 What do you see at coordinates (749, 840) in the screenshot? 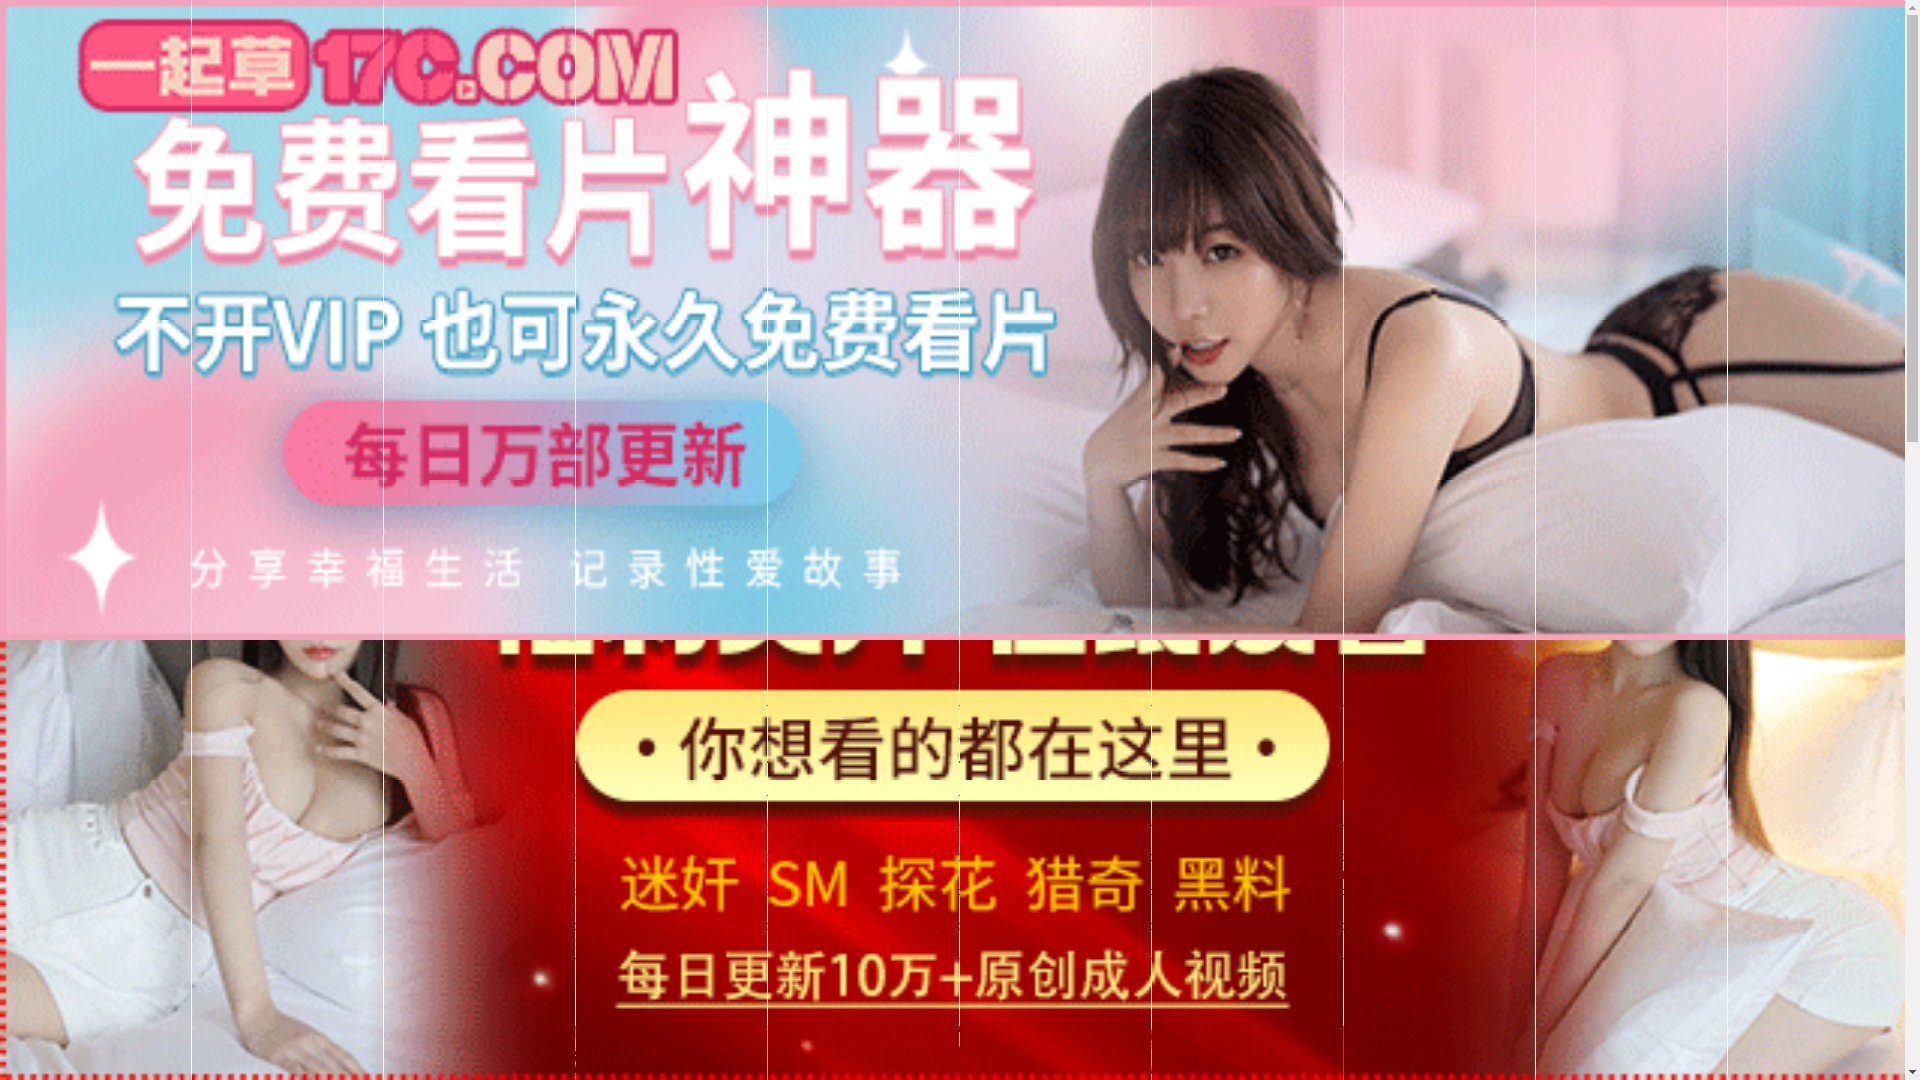
I see `91` at bounding box center [749, 840].